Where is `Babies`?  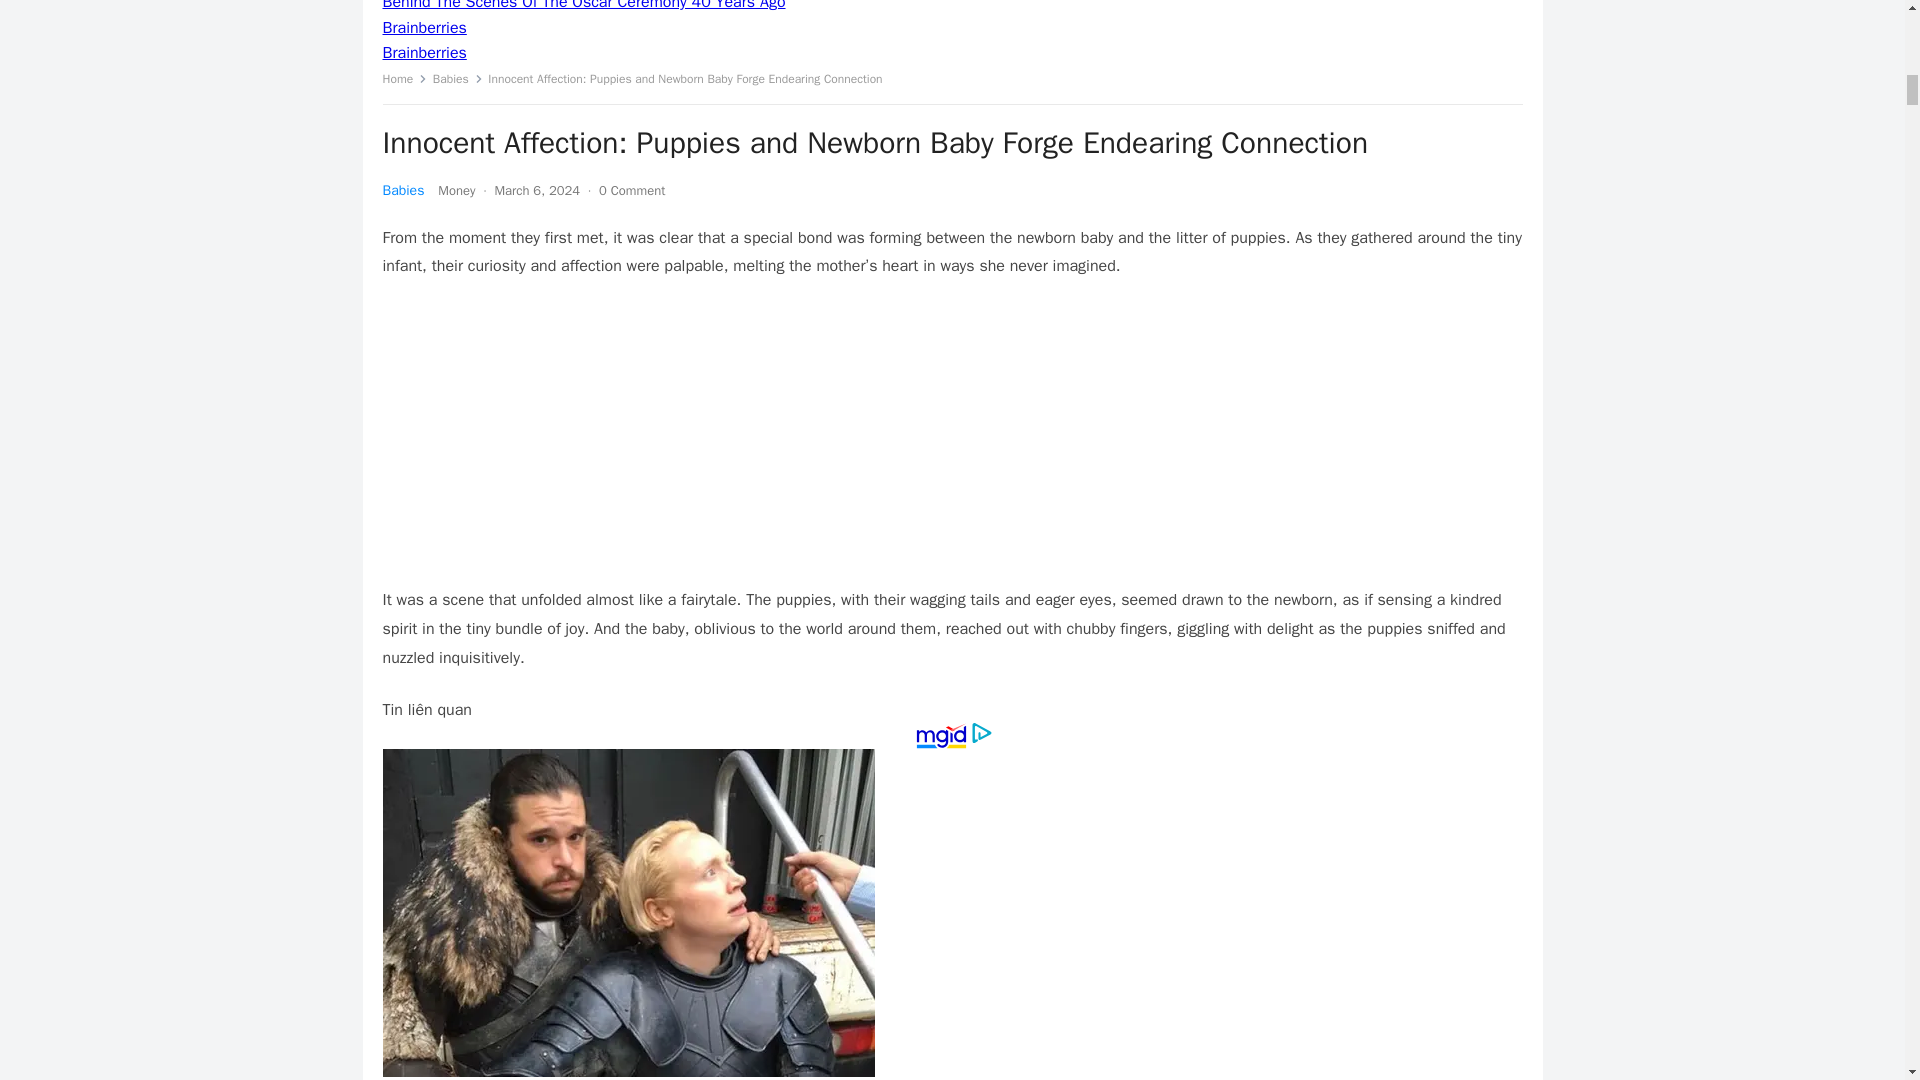
Babies is located at coordinates (458, 79).